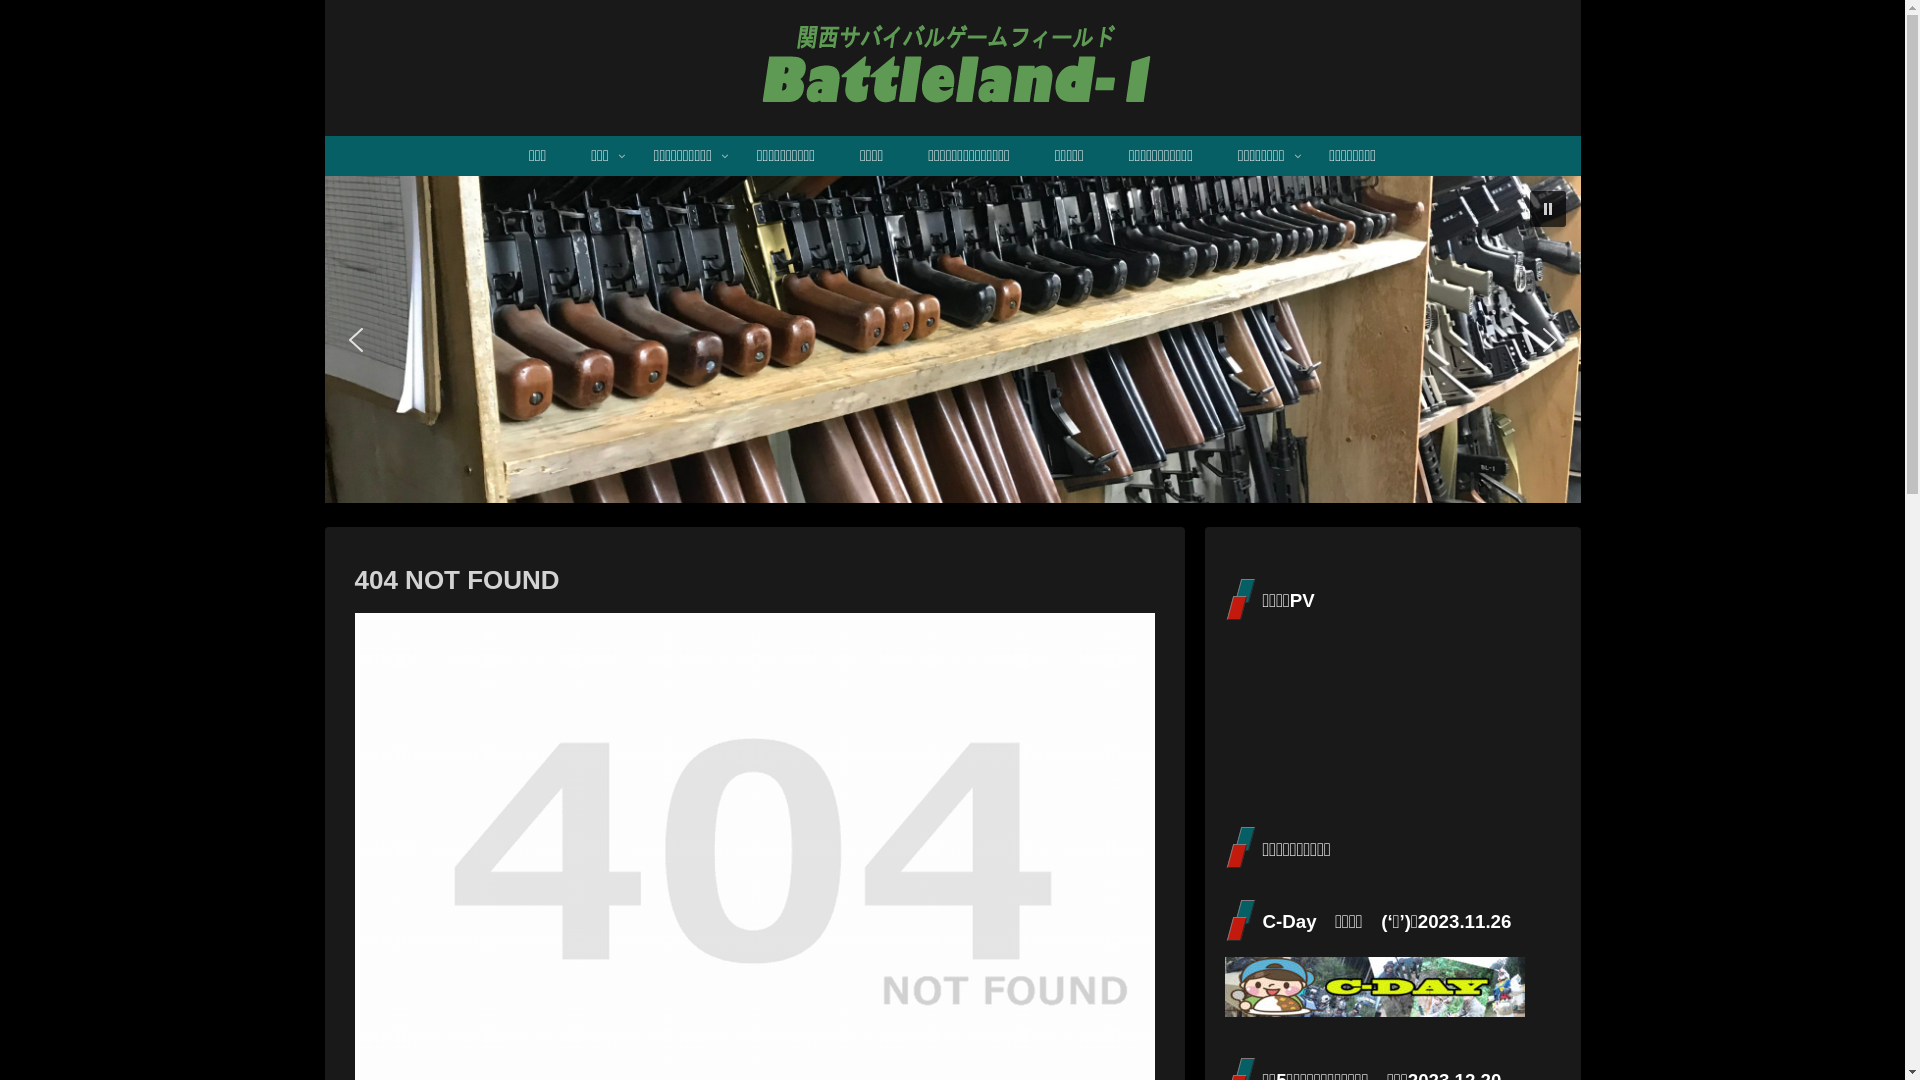  I want to click on YouTube video player, so click(1374, 711).